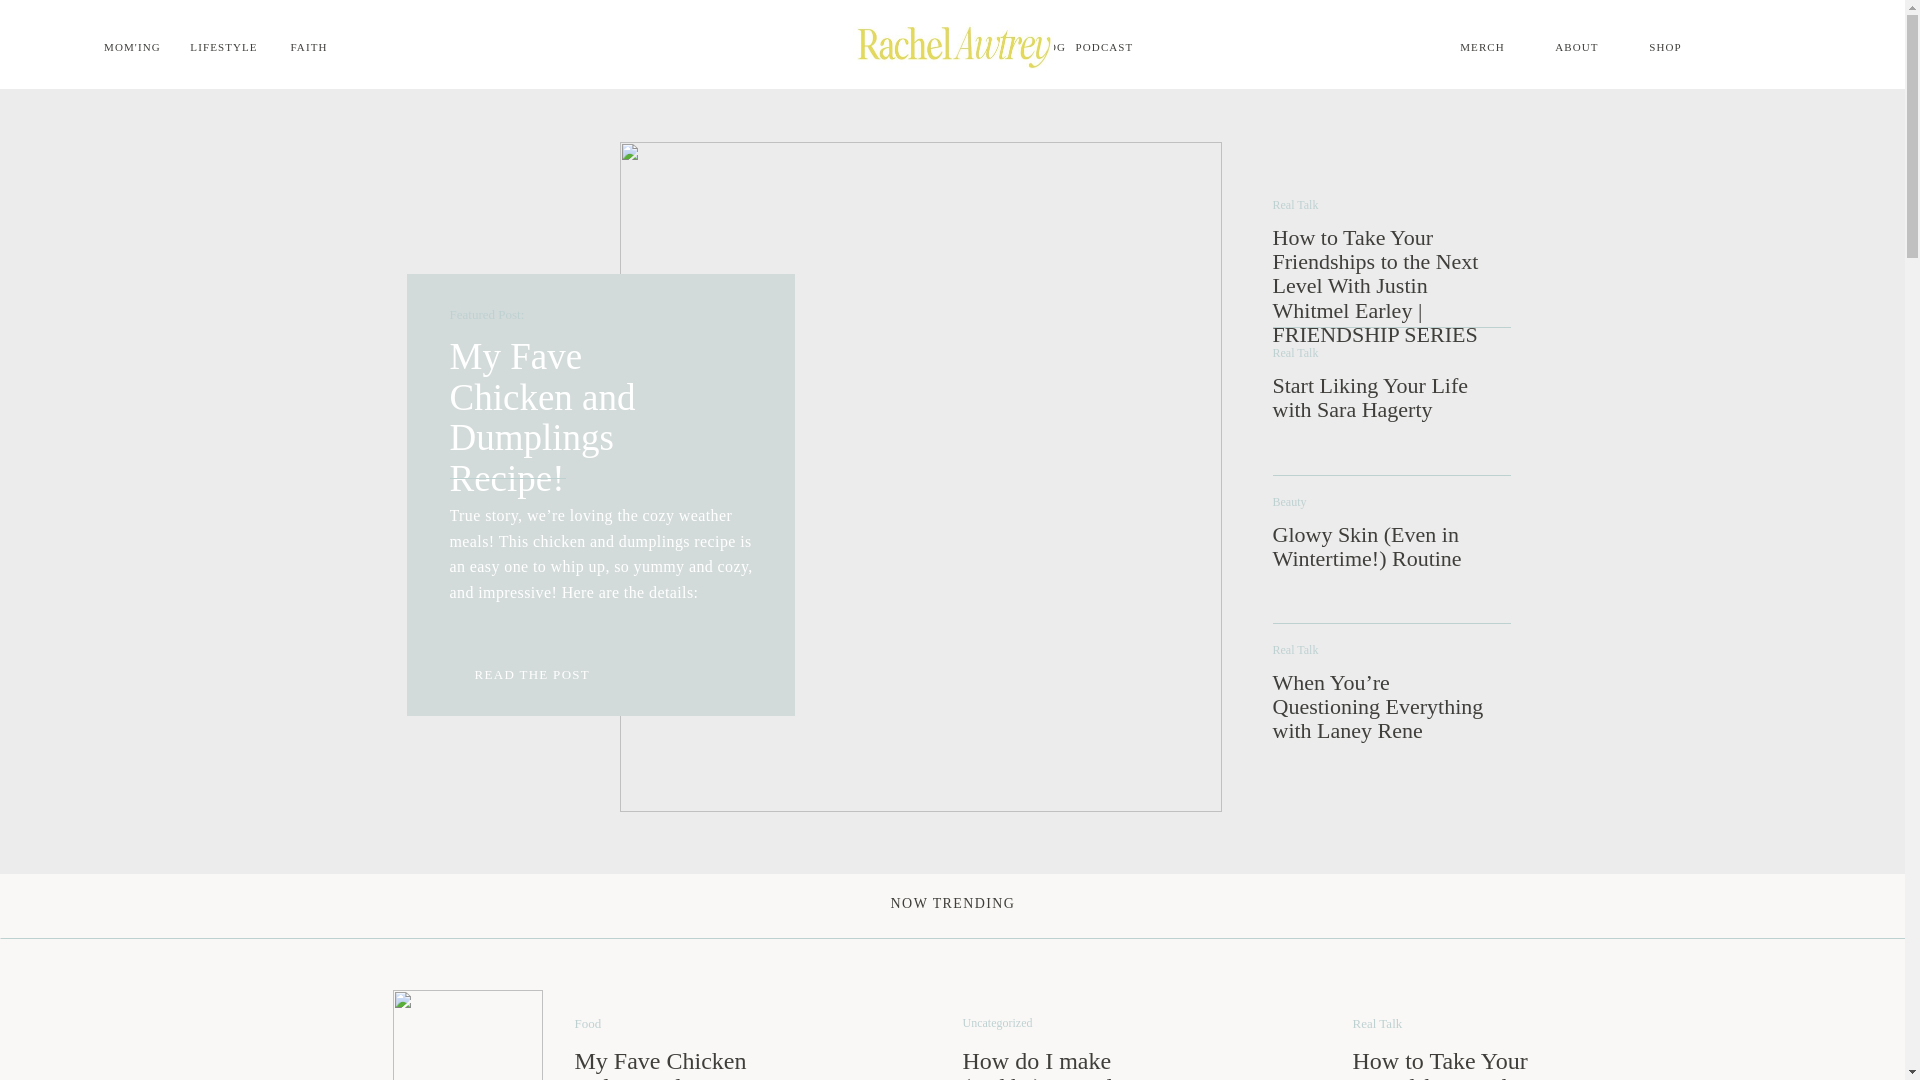 This screenshot has height=1080, width=1920. I want to click on READ THE POST, so click(540, 674).